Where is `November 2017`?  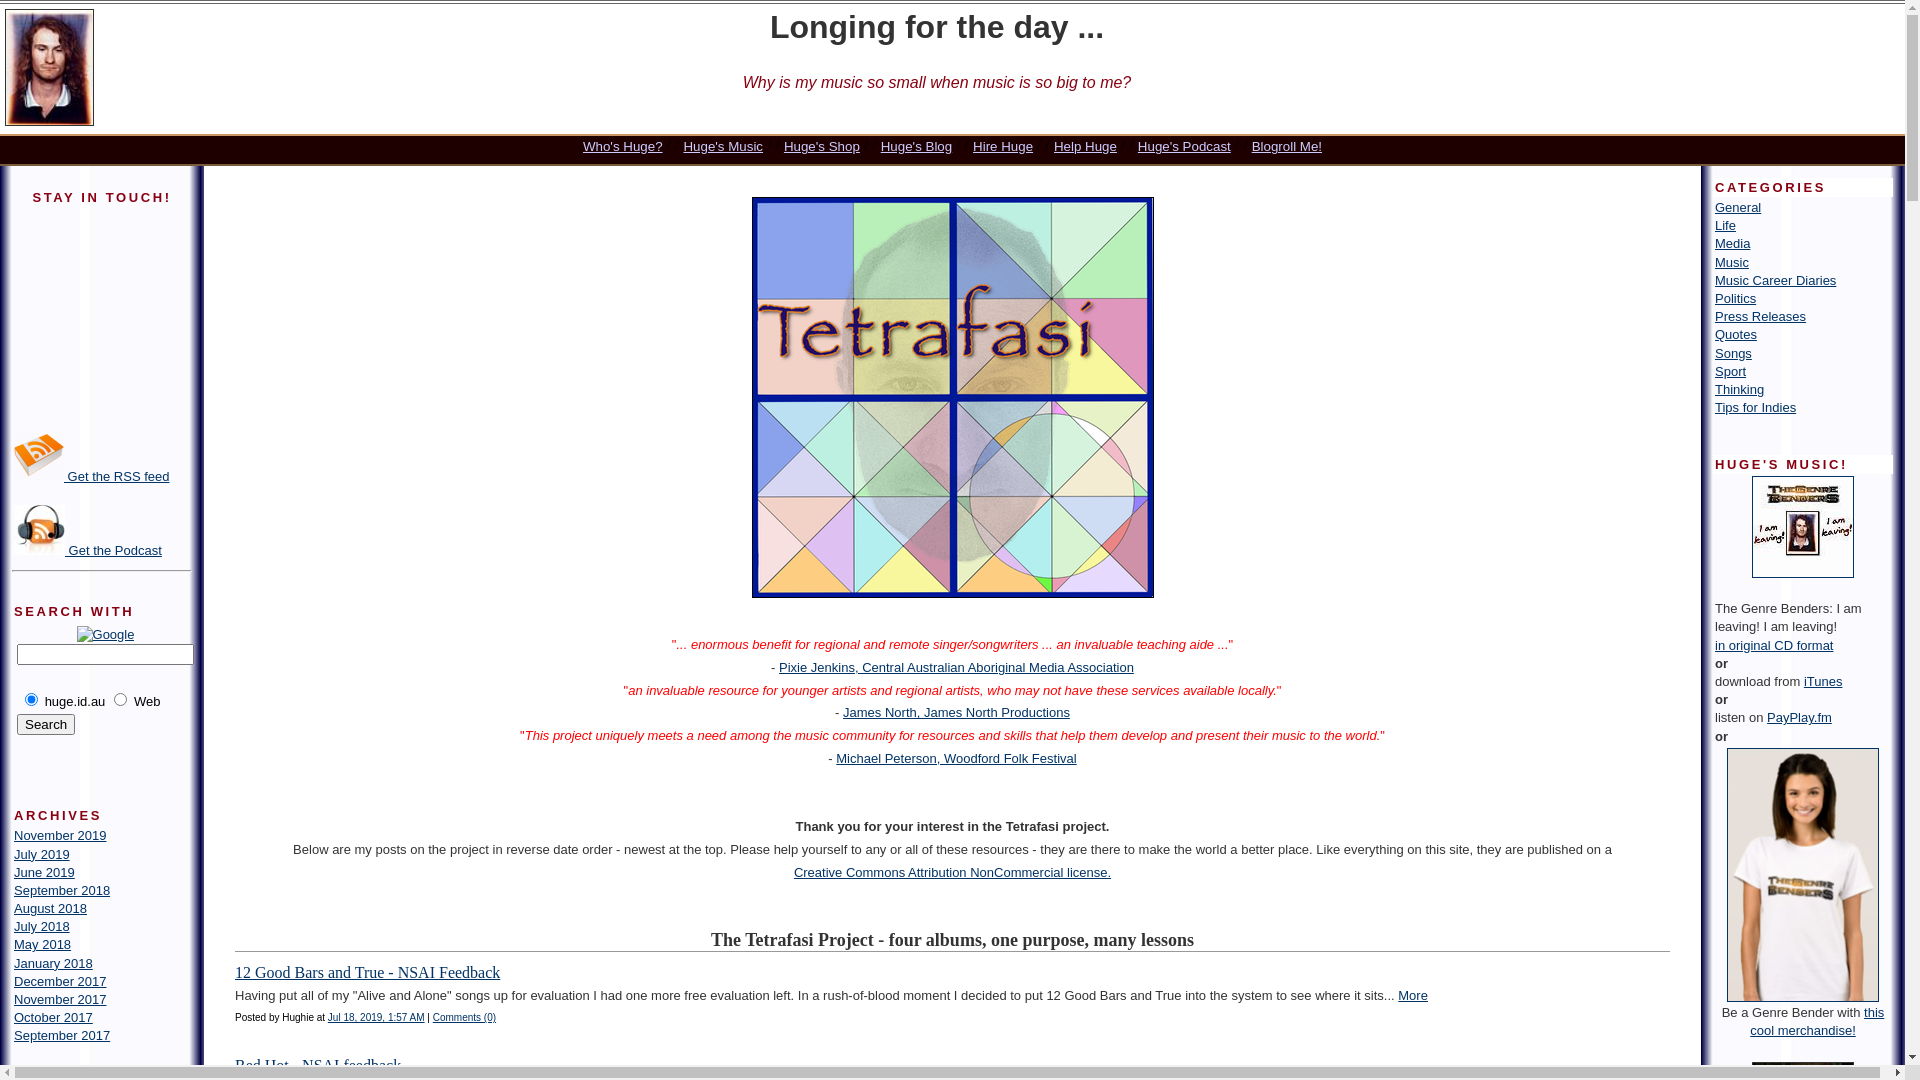
November 2017 is located at coordinates (60, 1000).